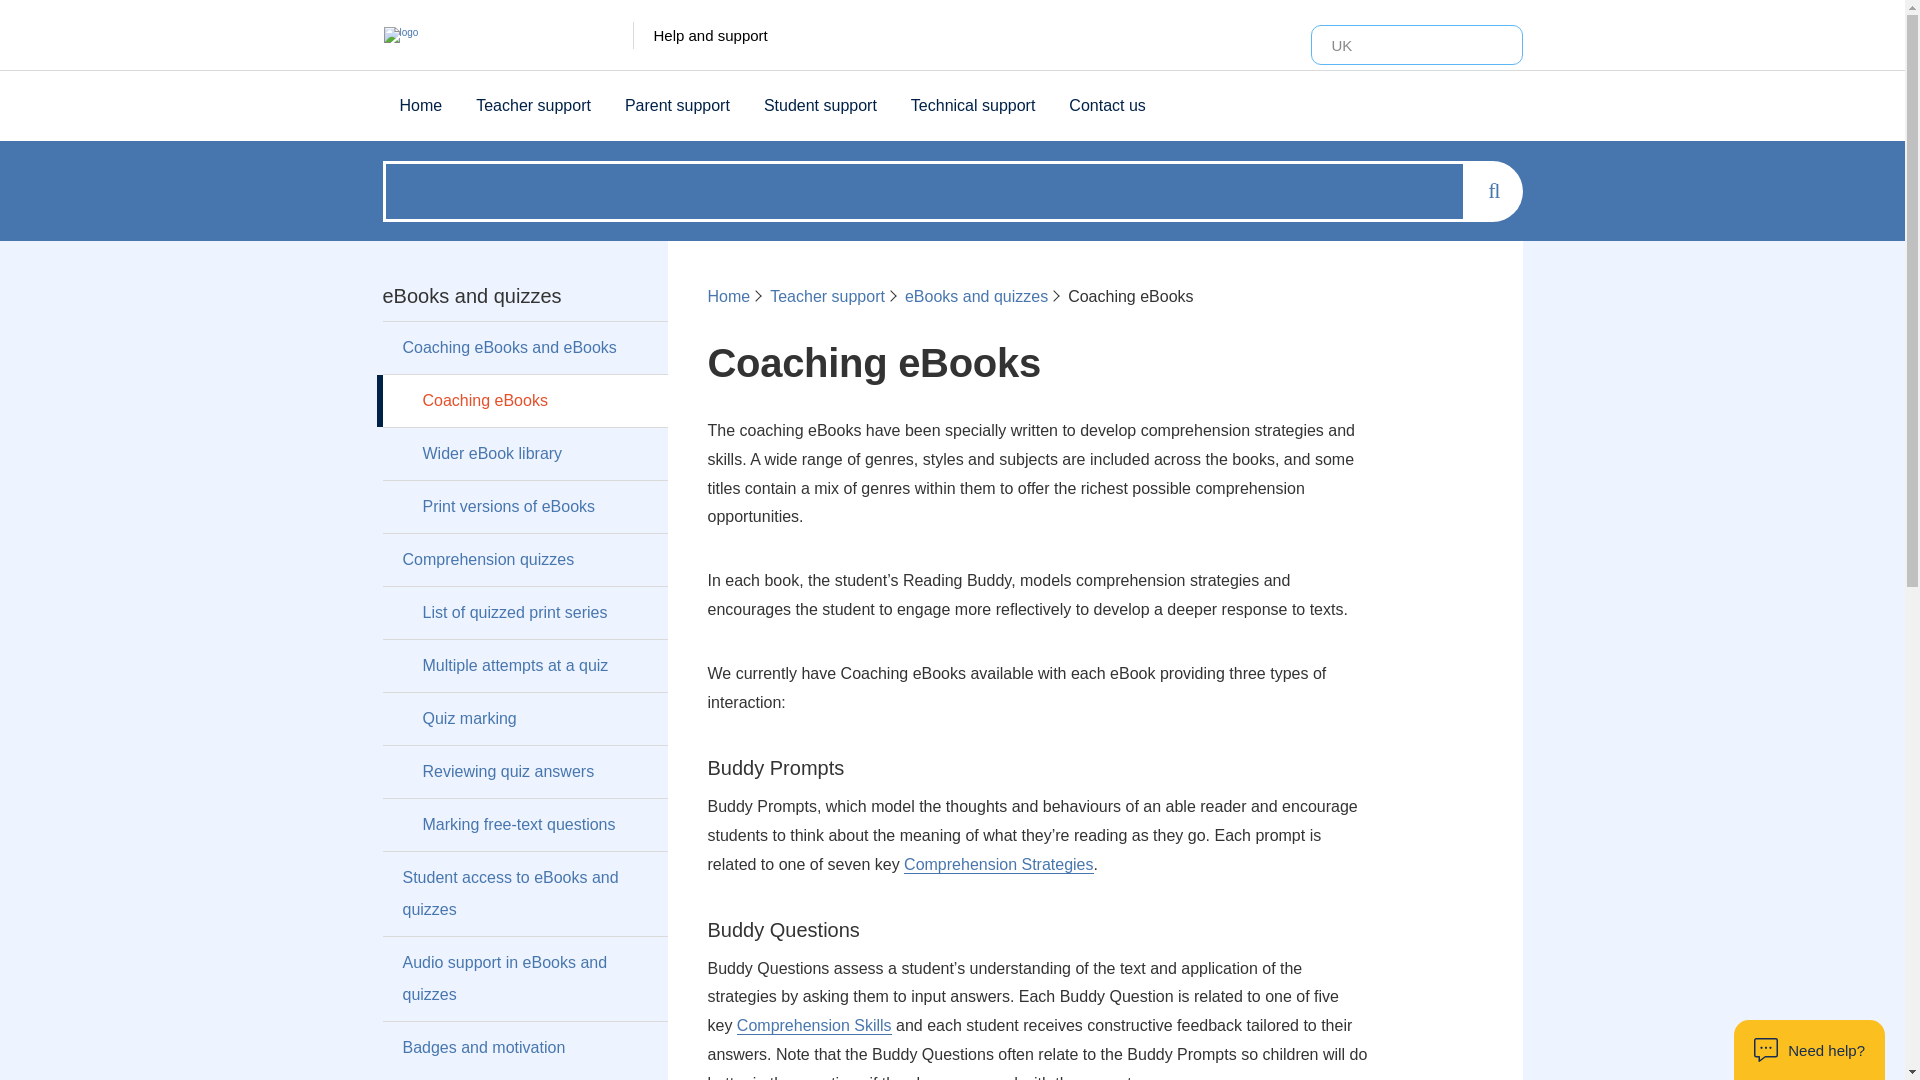 The width and height of the screenshot is (1920, 1080). What do you see at coordinates (524, 978) in the screenshot?
I see `Audio support in eBooks and quizzes` at bounding box center [524, 978].